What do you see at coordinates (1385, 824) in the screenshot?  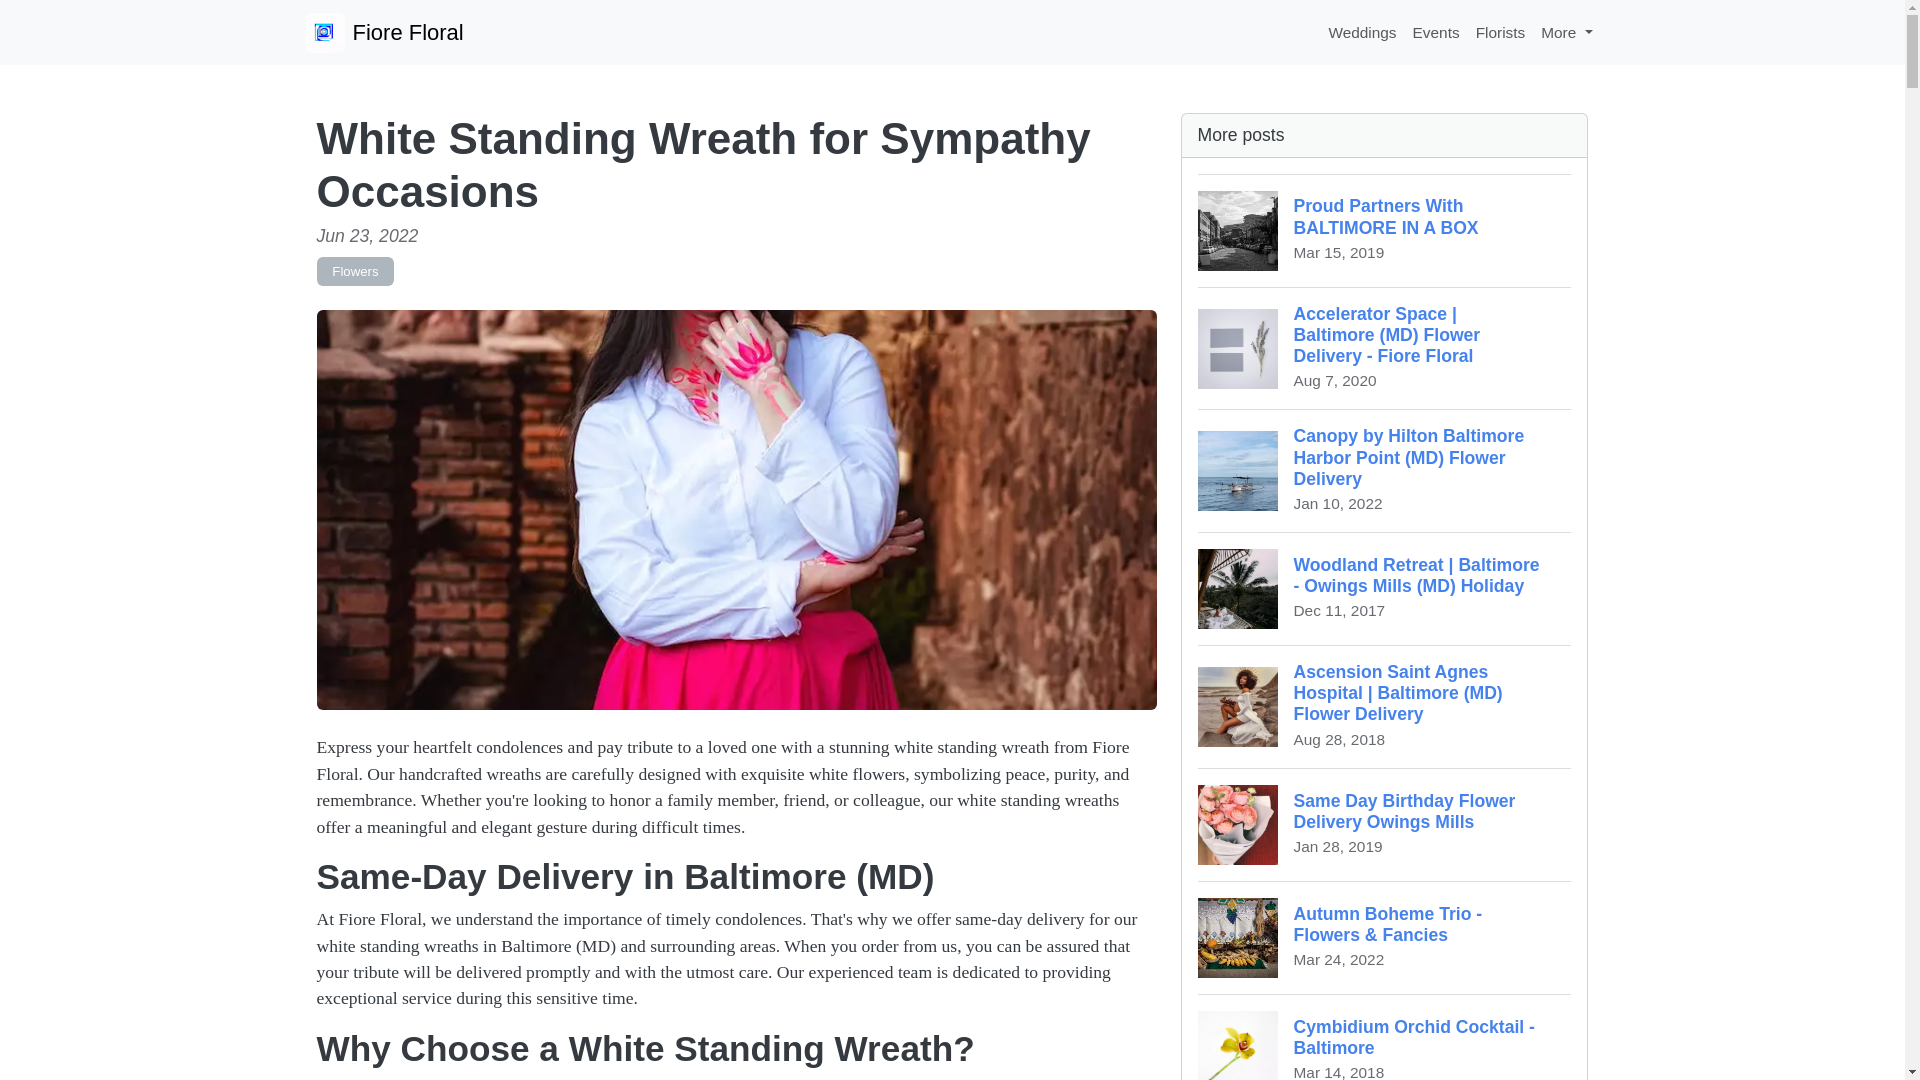 I see `More` at bounding box center [1385, 824].